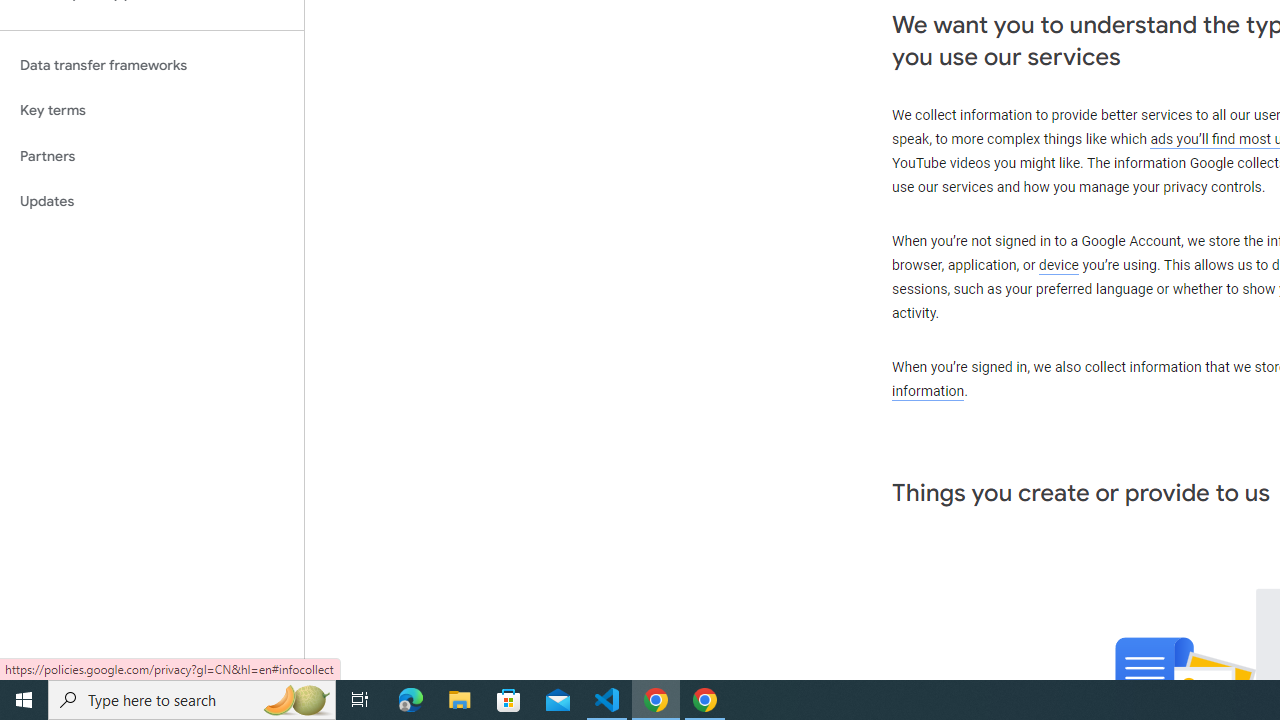 The image size is (1280, 720). Describe the element at coordinates (152, 110) in the screenshot. I see `Key terms` at that location.